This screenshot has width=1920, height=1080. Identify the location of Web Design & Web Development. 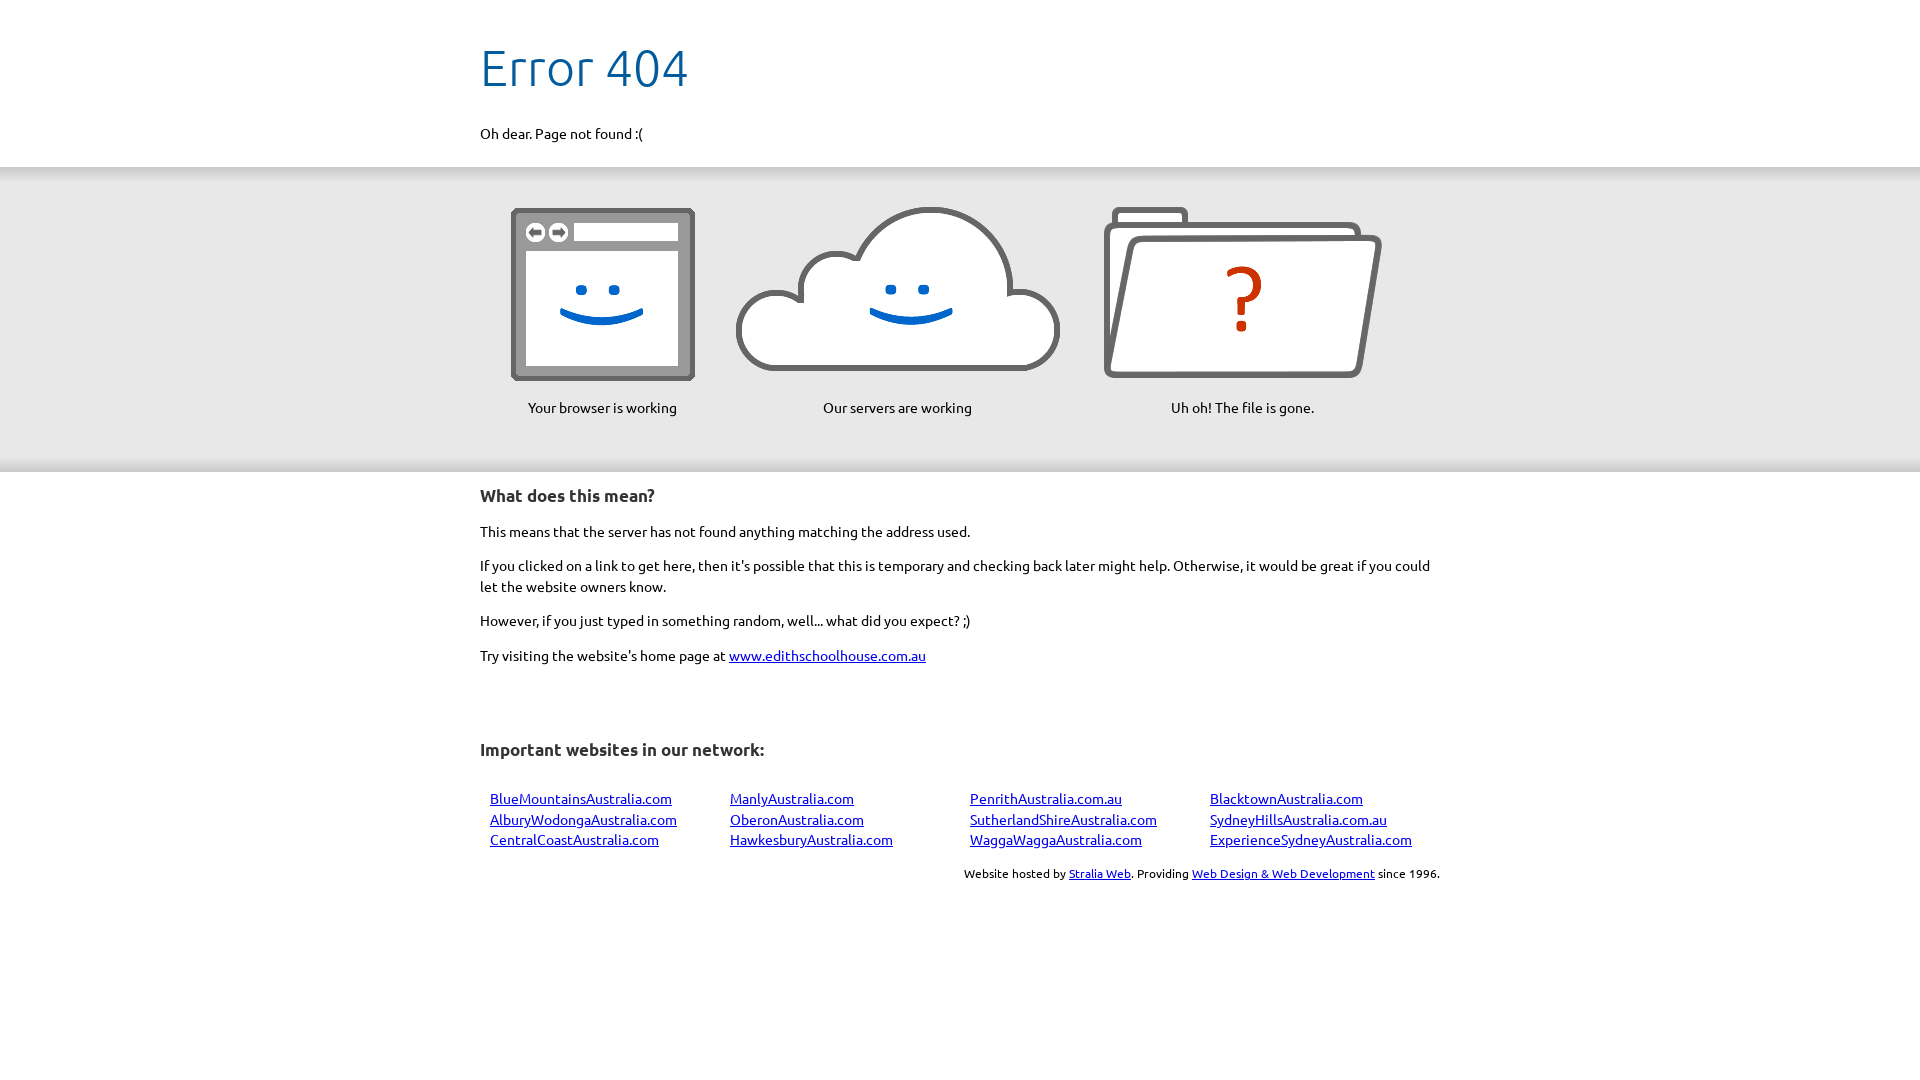
(1284, 873).